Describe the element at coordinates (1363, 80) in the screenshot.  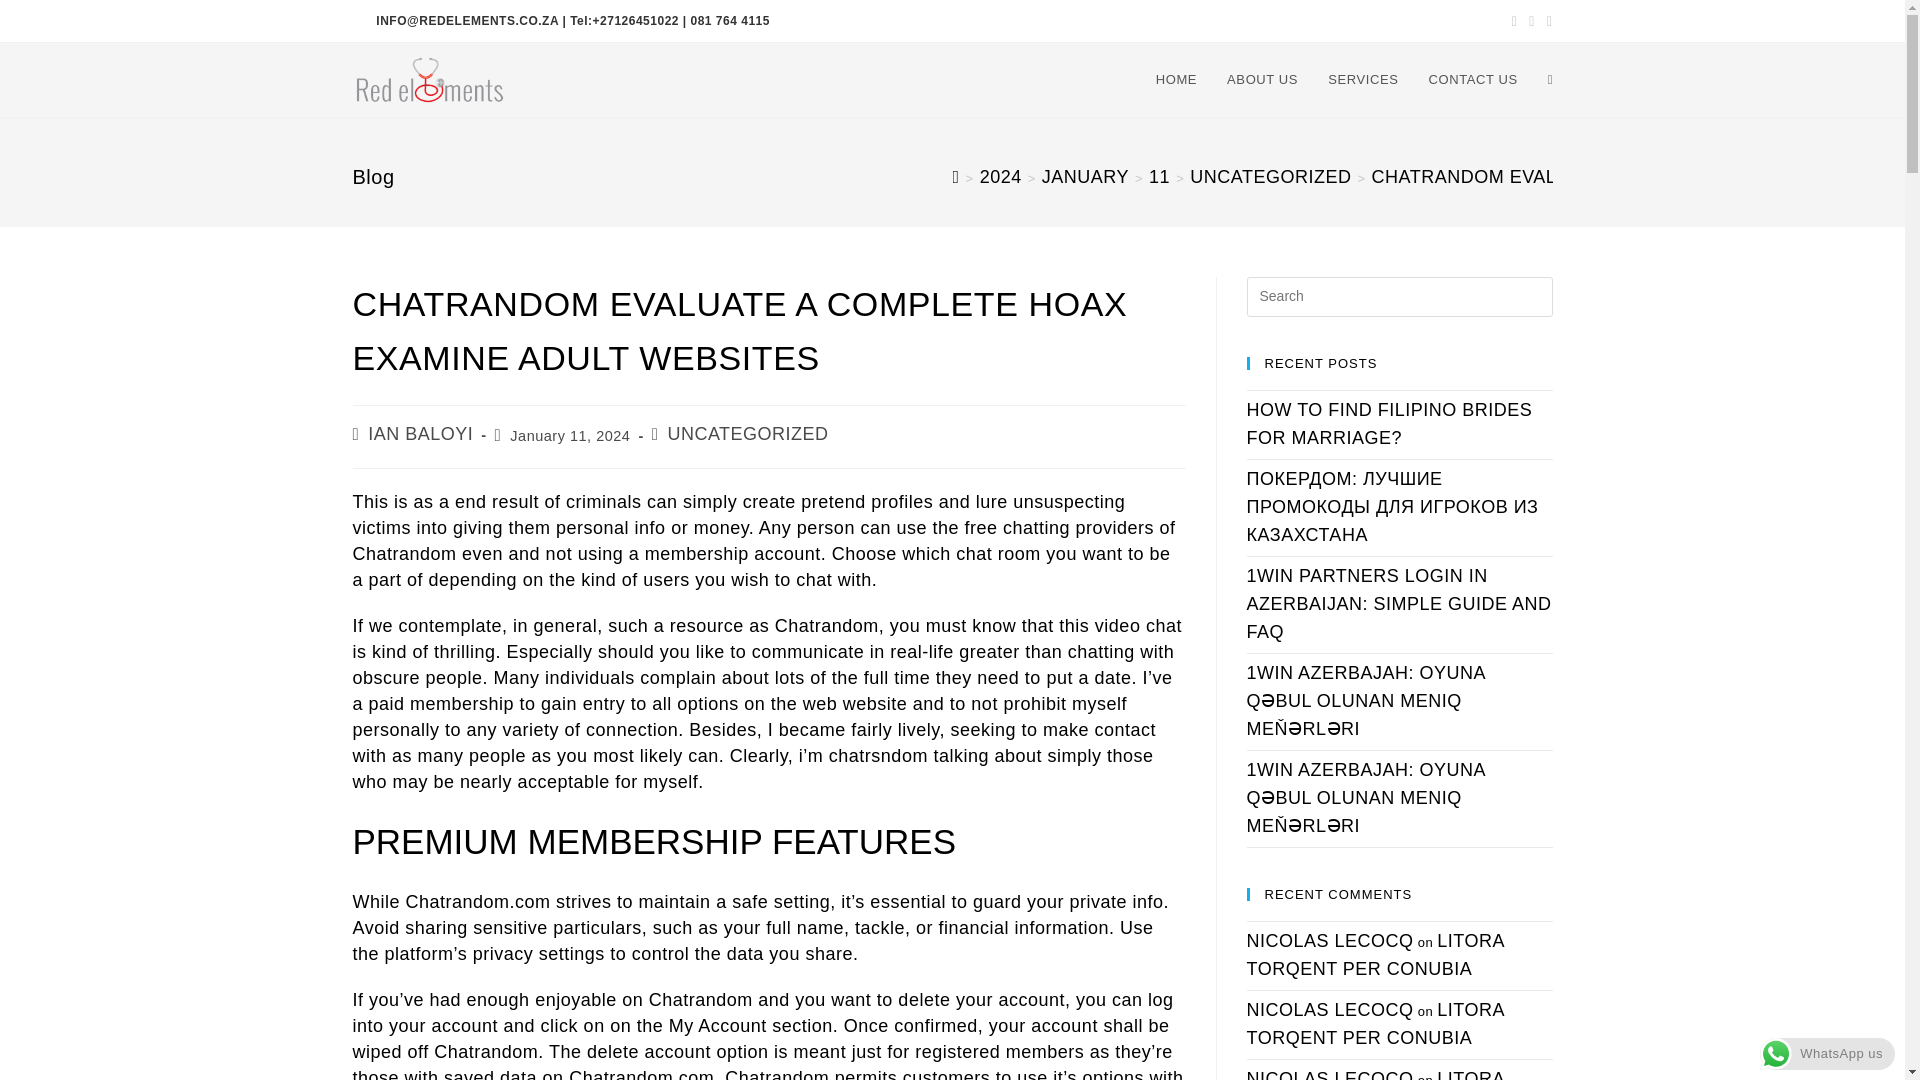
I see `SERVICES` at that location.